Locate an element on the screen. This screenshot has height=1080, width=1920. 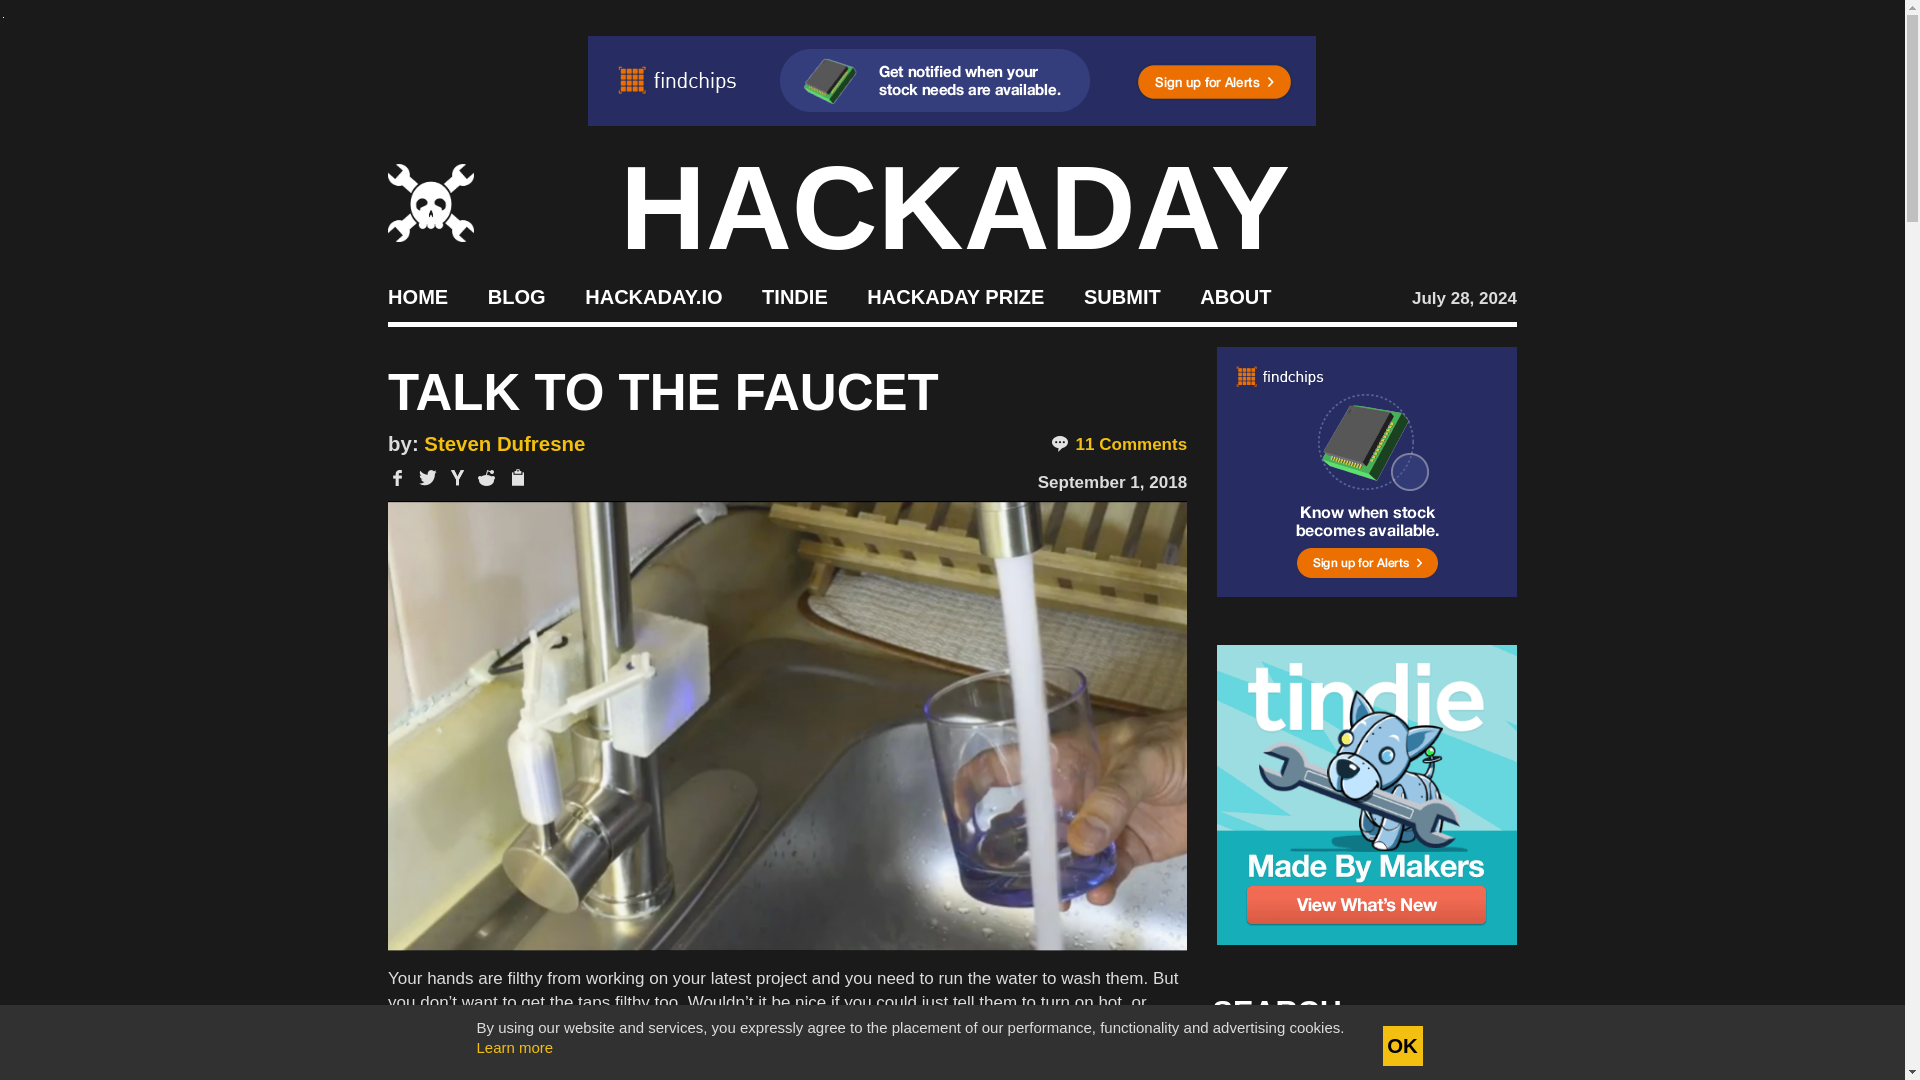
Build Something that Matters is located at coordinates (956, 296).